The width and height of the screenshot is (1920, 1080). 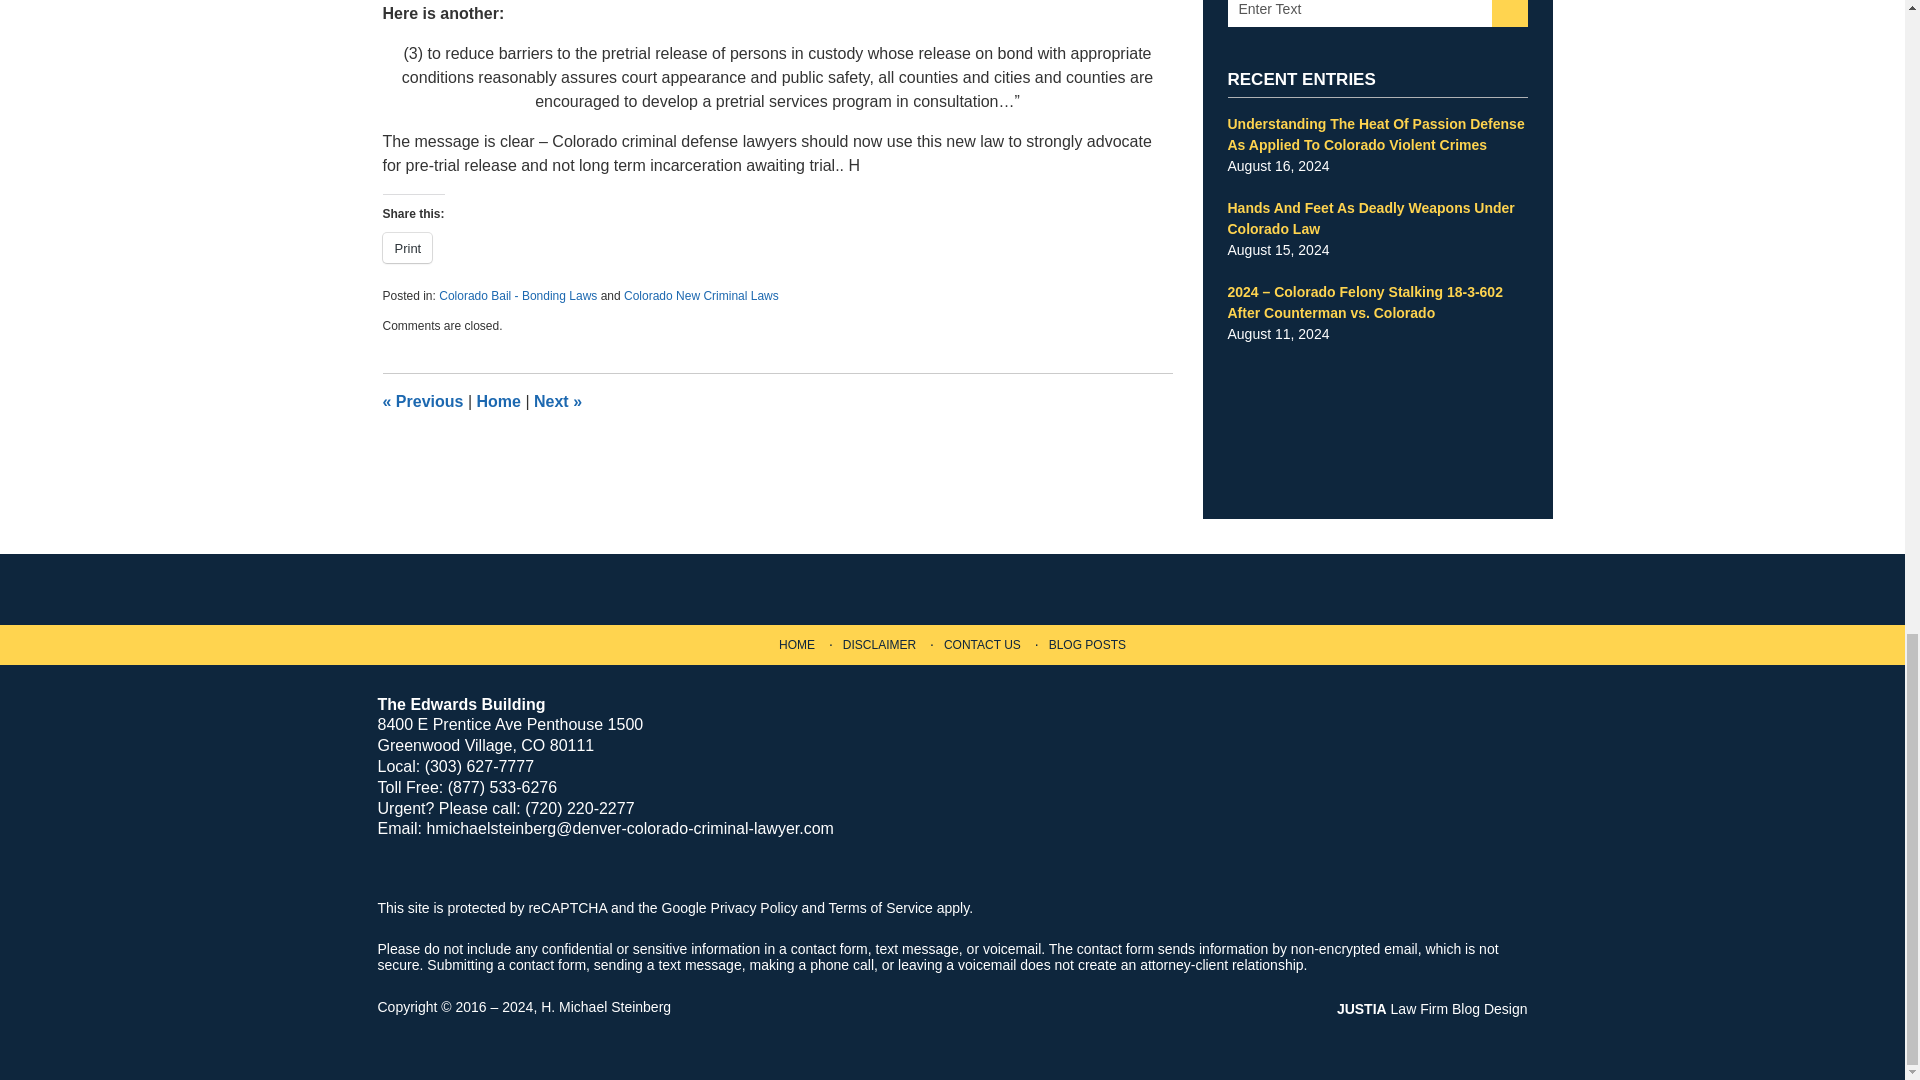 I want to click on Colorado Bail - Bonding Laws, so click(x=518, y=296).